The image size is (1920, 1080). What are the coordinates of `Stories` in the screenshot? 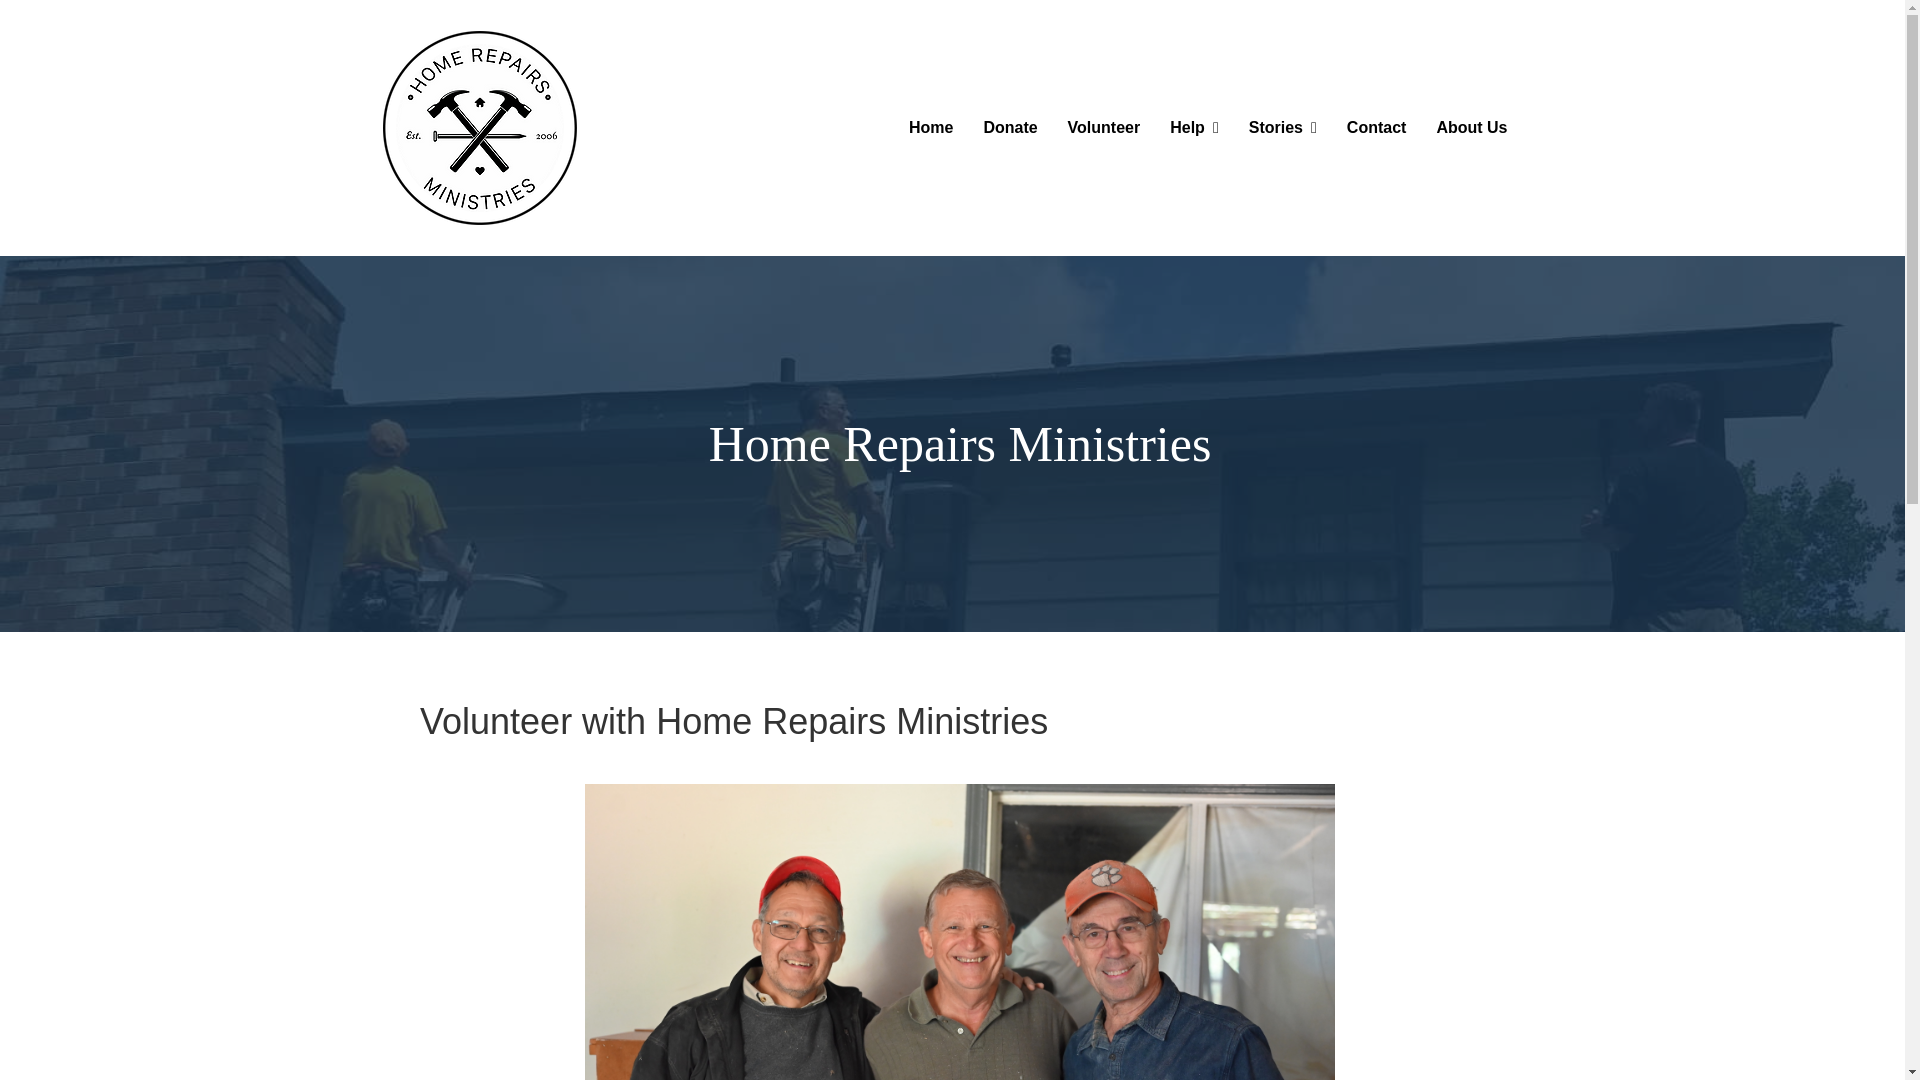 It's located at (1283, 128).